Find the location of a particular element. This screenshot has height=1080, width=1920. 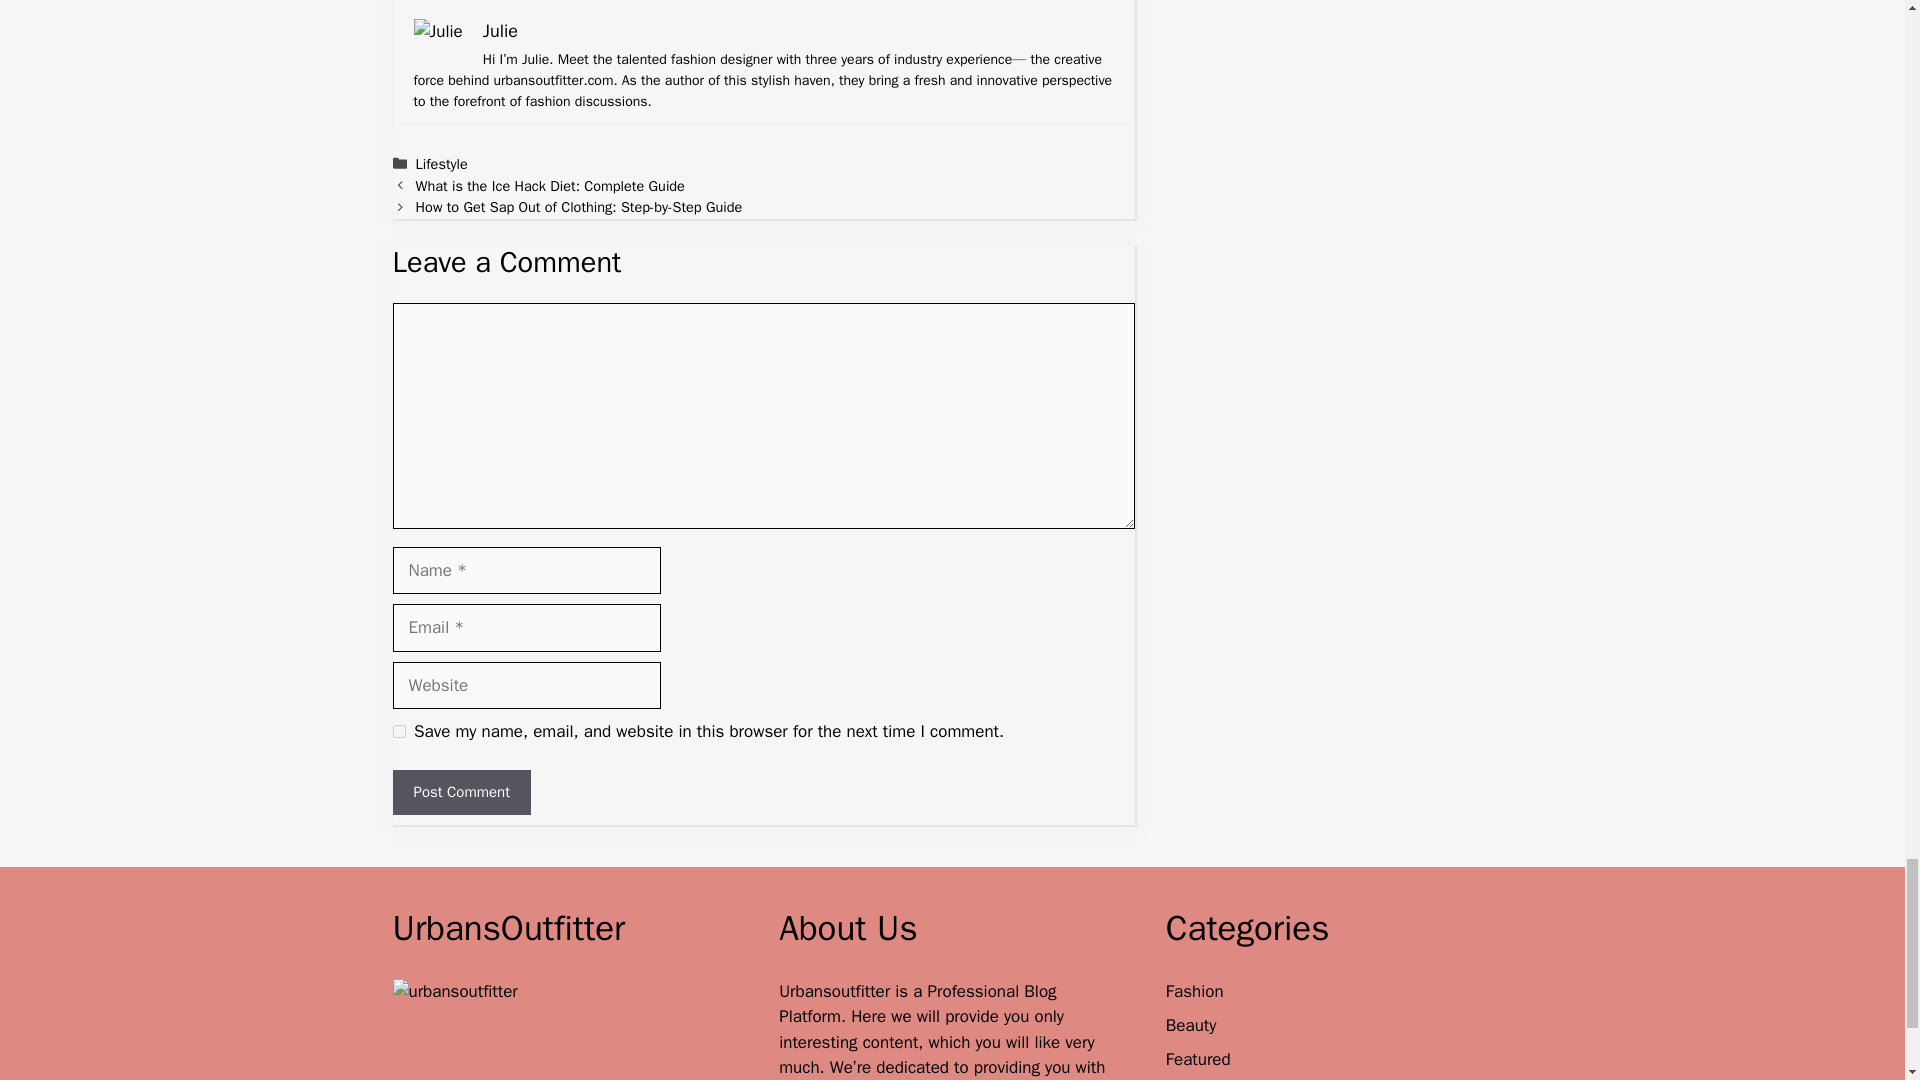

Post Comment is located at coordinates (460, 792).